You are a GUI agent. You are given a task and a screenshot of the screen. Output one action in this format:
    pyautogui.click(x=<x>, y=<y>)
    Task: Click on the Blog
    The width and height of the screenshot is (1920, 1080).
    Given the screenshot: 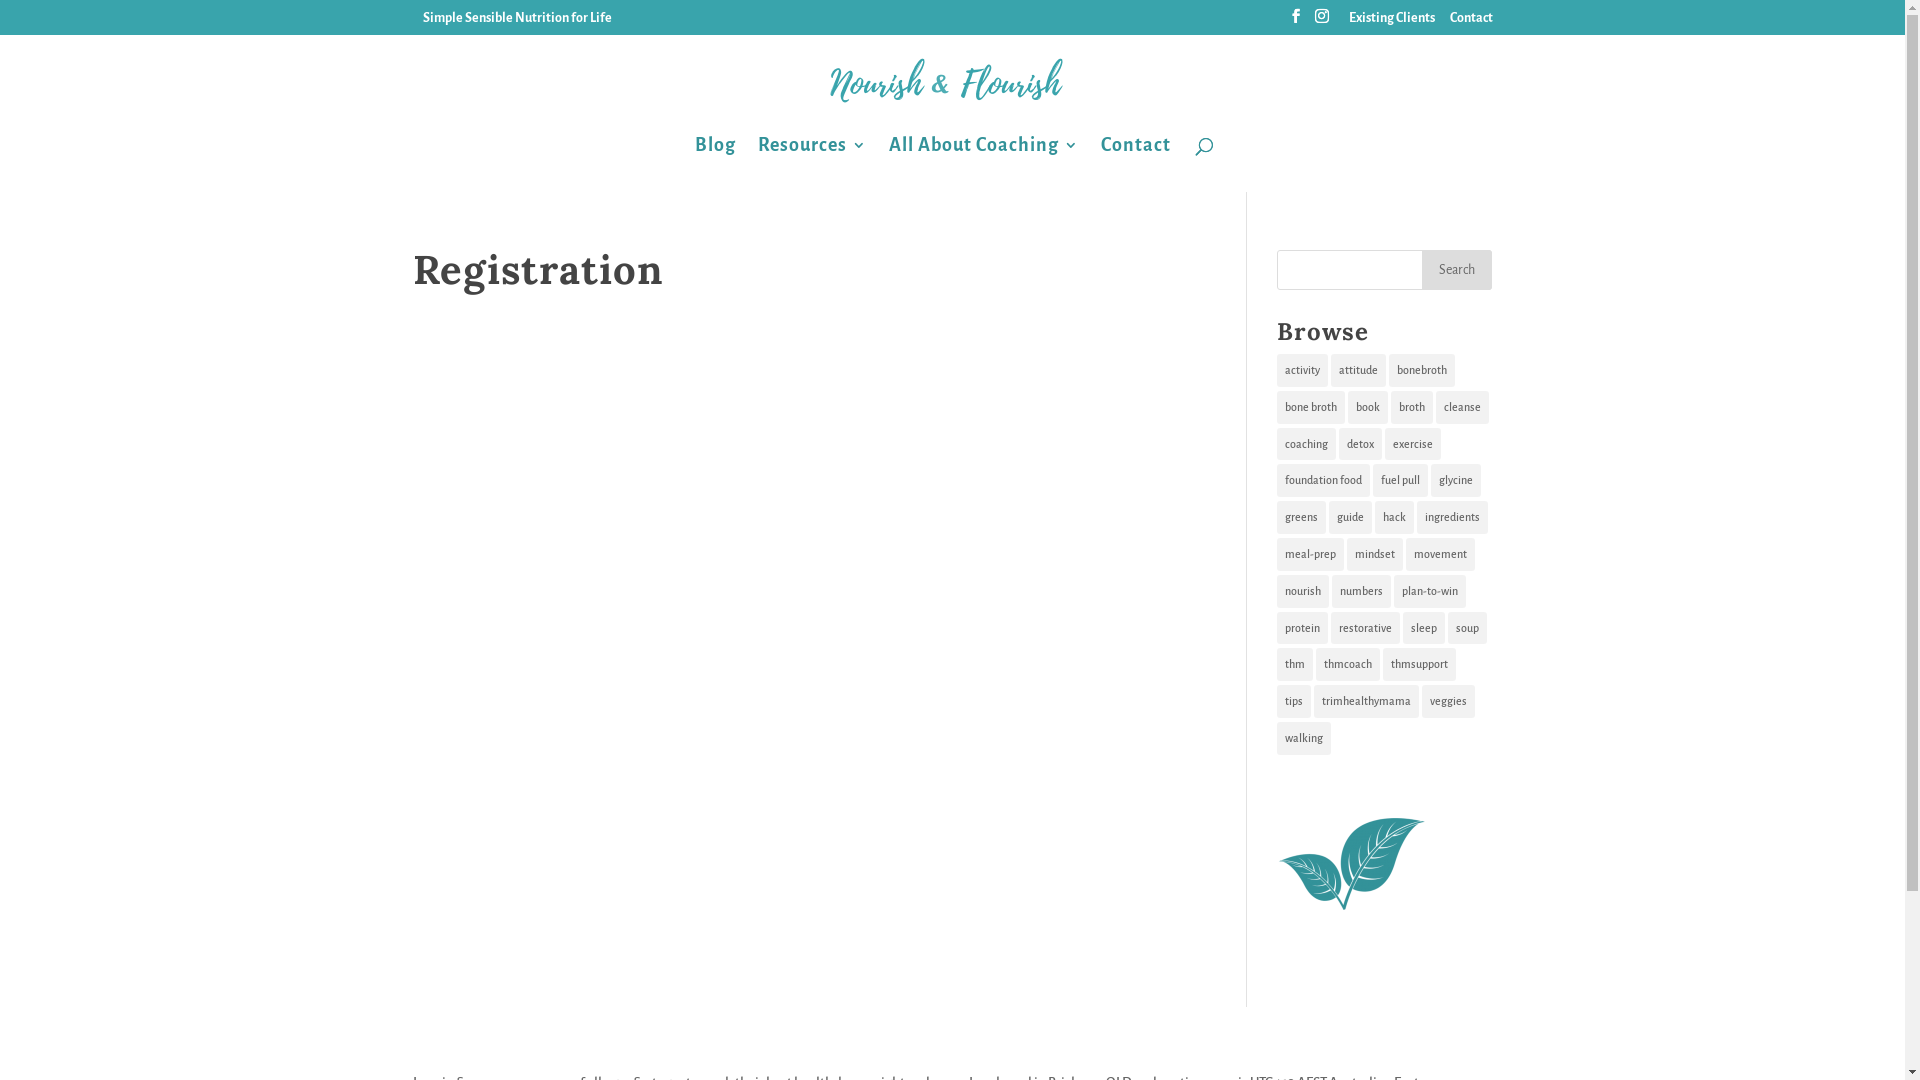 What is the action you would take?
    pyautogui.click(x=714, y=165)
    